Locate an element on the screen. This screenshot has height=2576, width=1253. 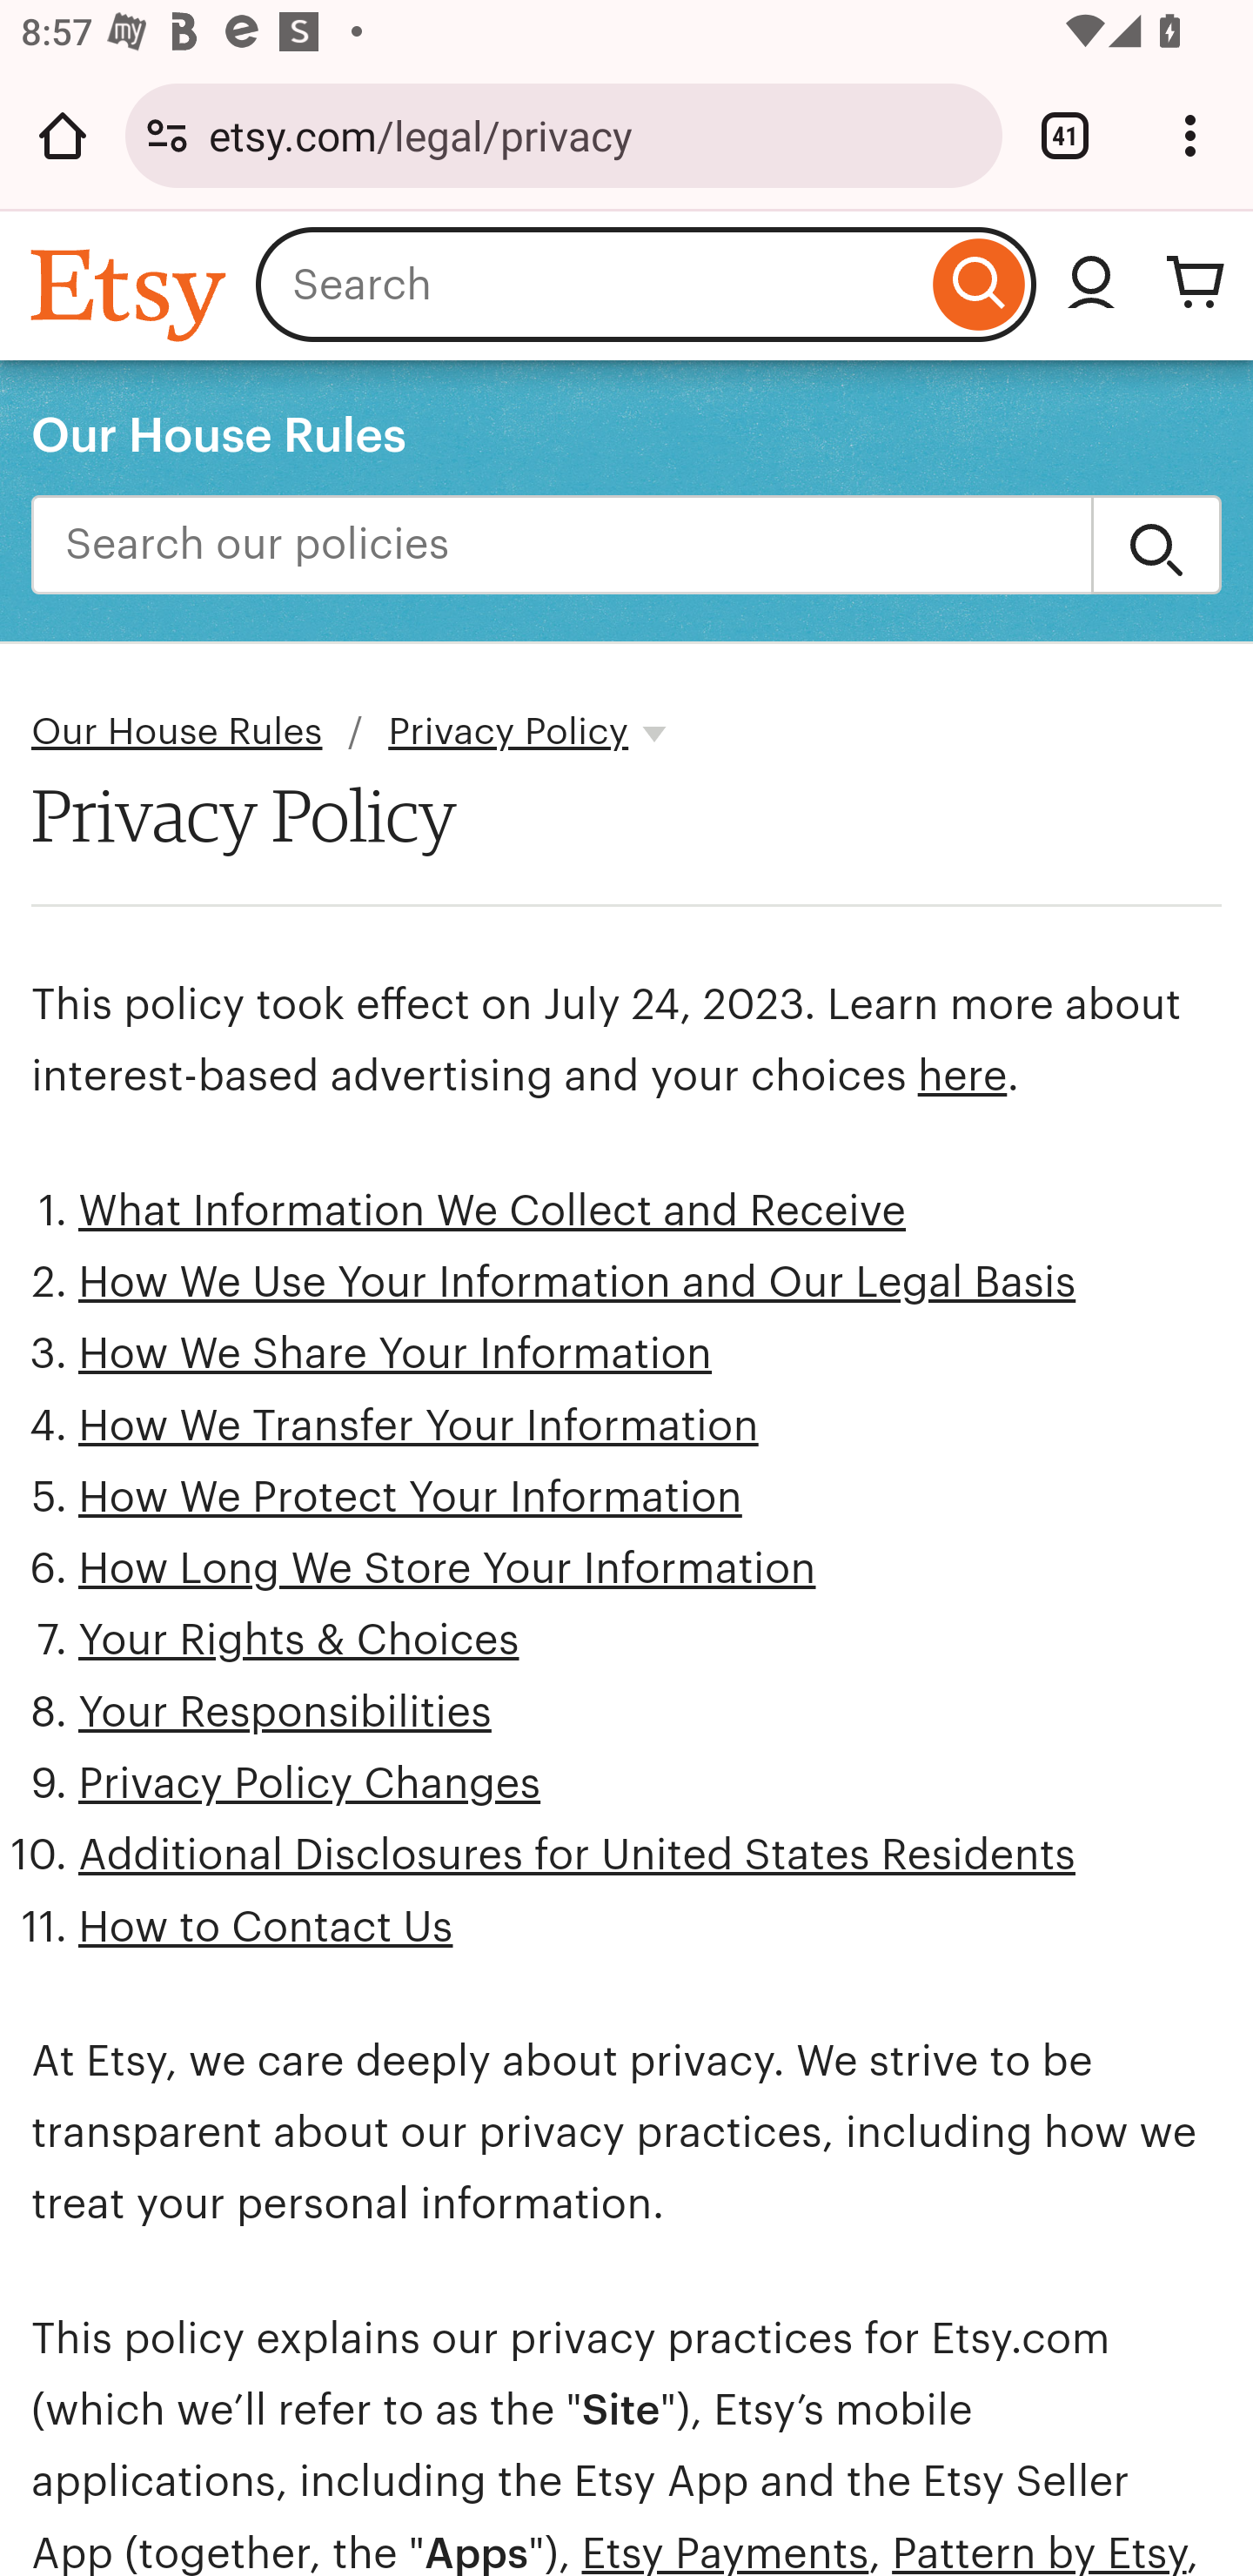
Our House Rules is located at coordinates (219, 433).